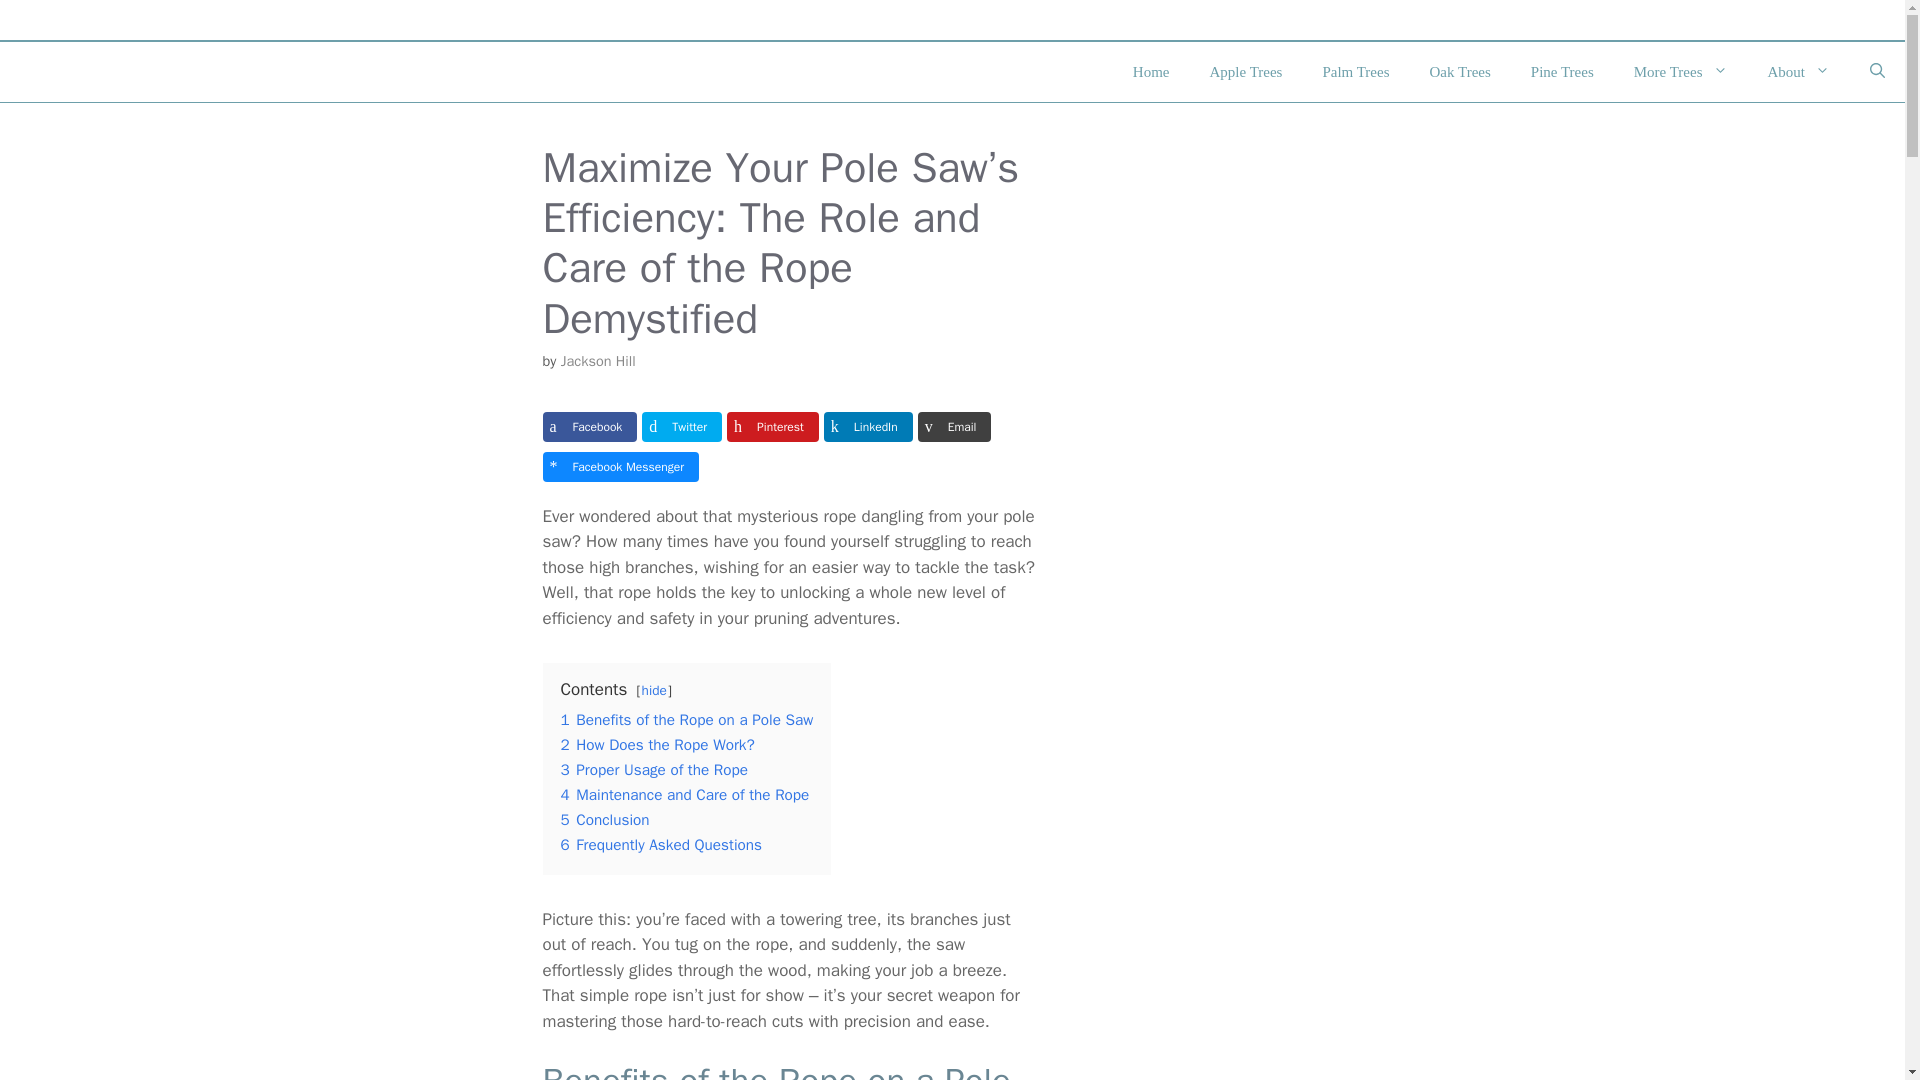  I want to click on Pinterest, so click(773, 426).